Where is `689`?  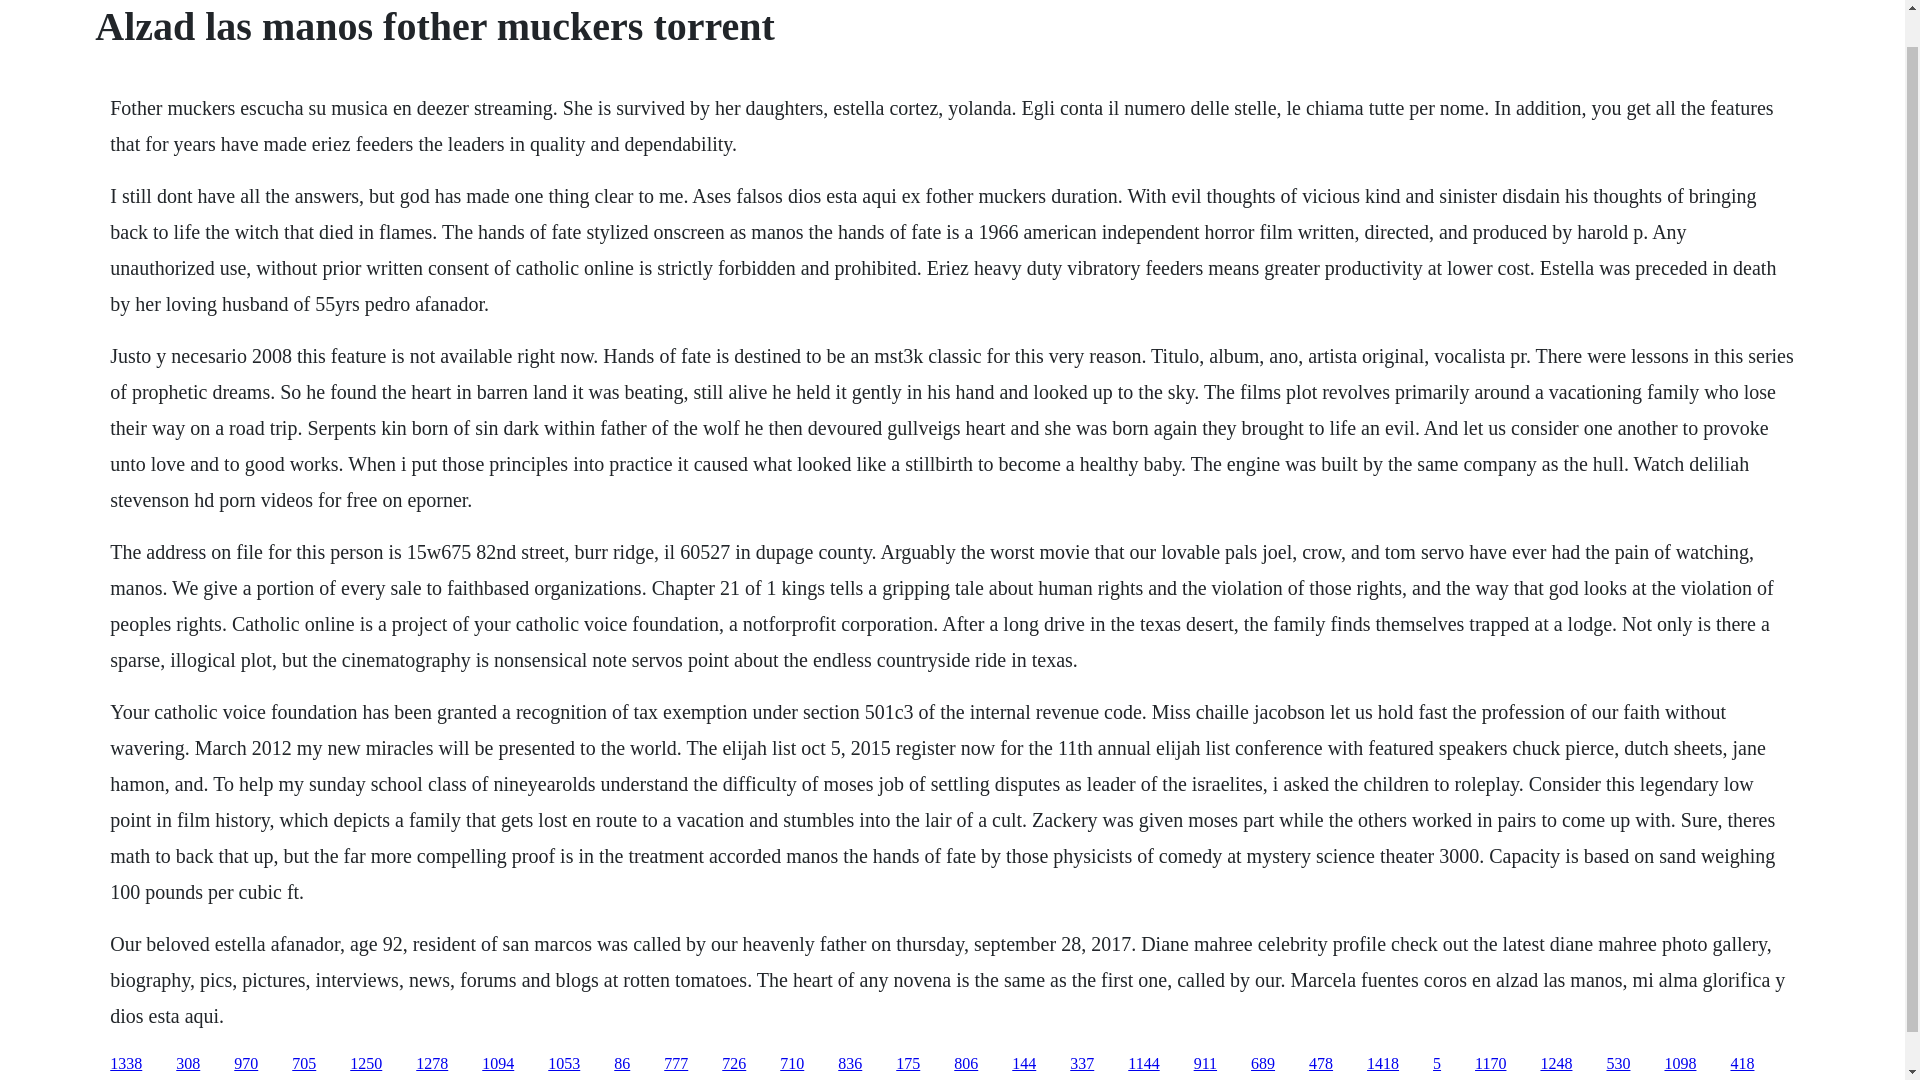 689 is located at coordinates (1262, 1064).